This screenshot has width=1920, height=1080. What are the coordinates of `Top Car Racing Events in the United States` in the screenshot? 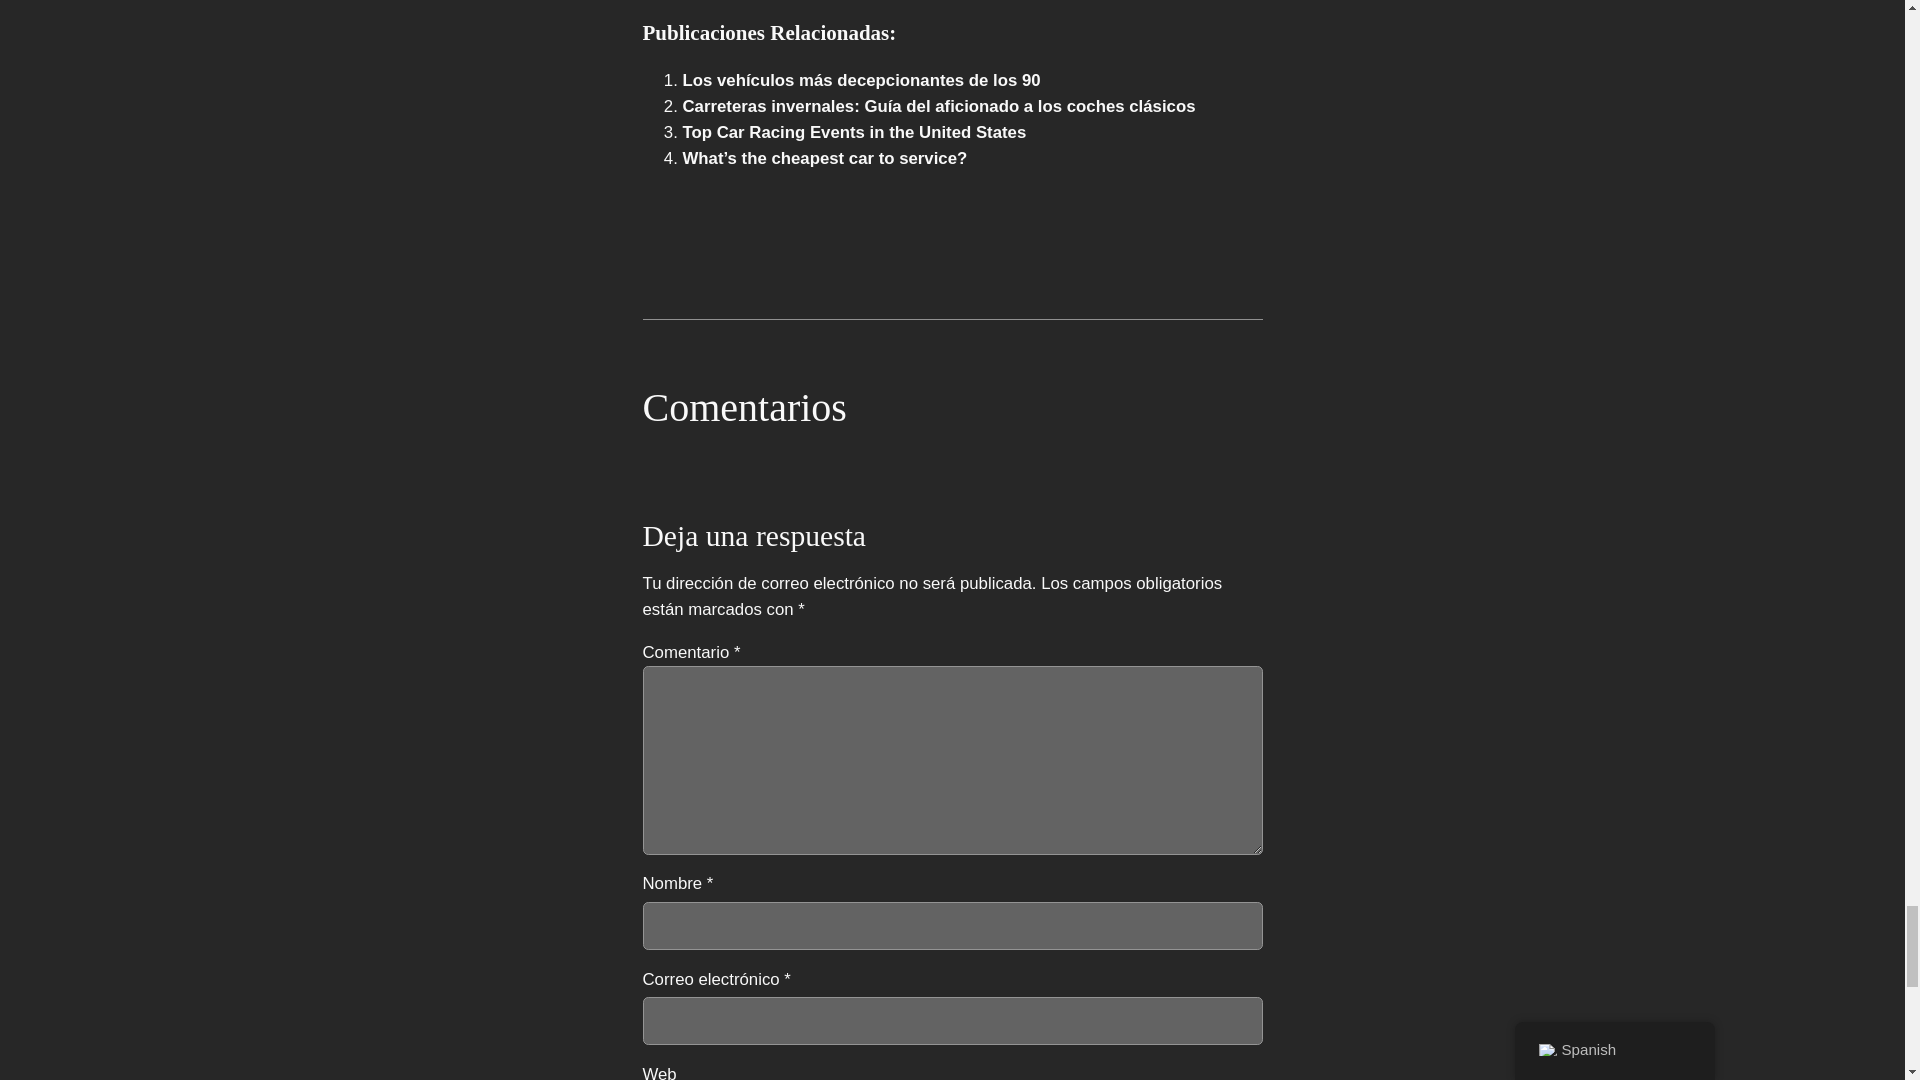 It's located at (853, 132).